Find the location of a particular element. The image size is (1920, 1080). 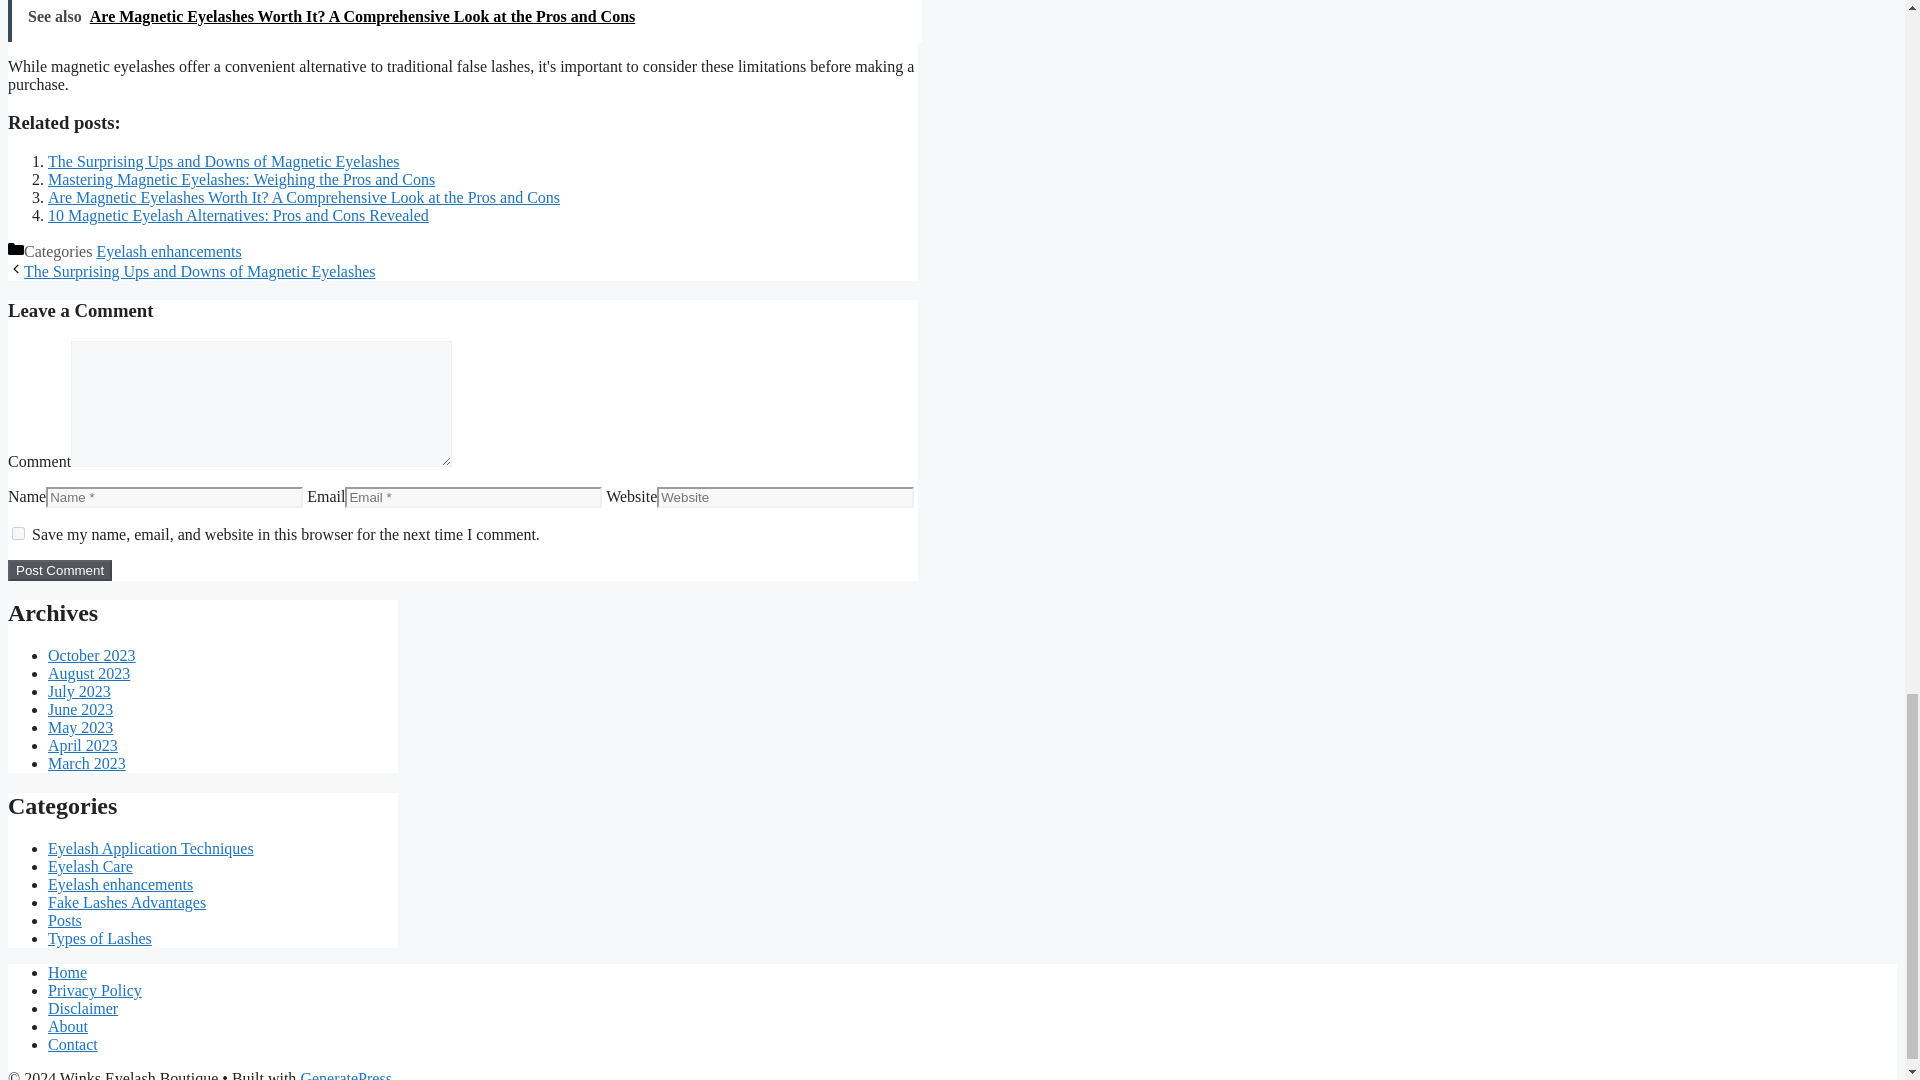

About is located at coordinates (68, 1026).